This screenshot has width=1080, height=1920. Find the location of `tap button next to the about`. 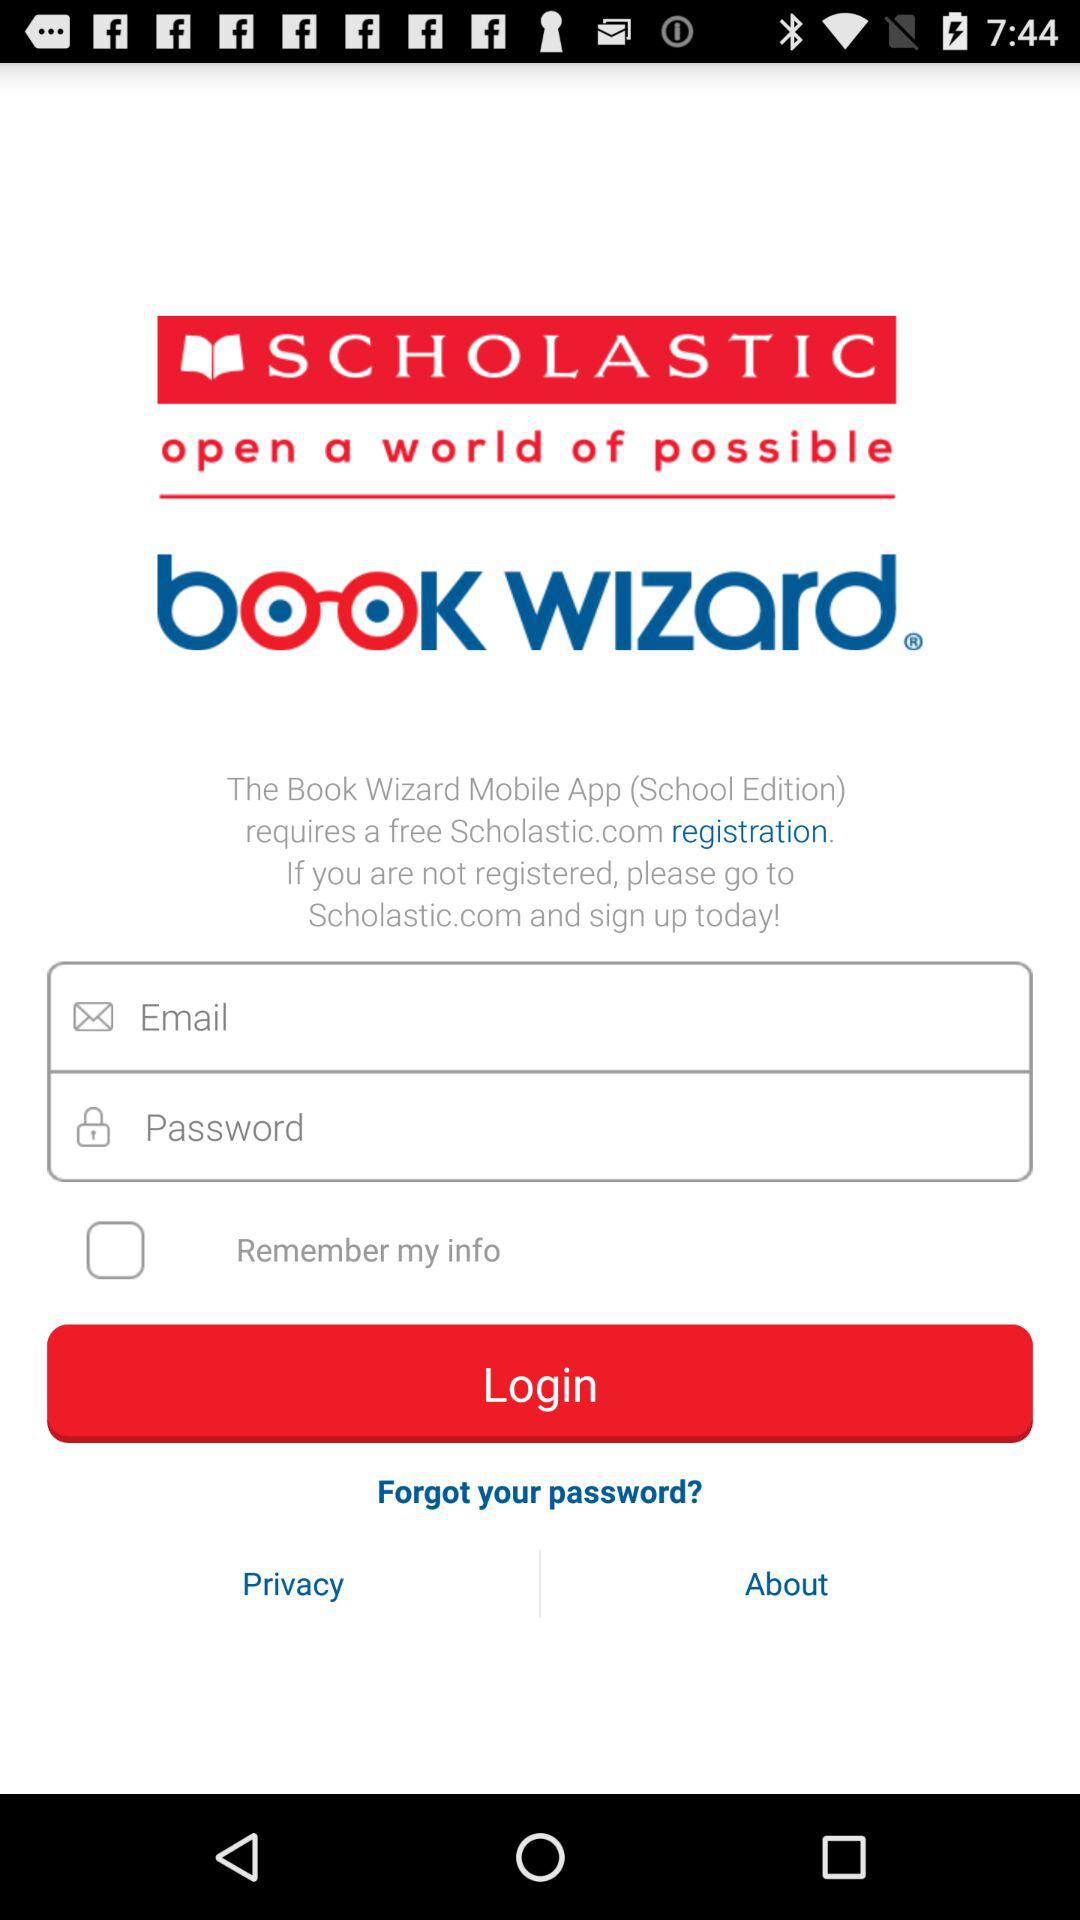

tap button next to the about is located at coordinates (293, 1582).